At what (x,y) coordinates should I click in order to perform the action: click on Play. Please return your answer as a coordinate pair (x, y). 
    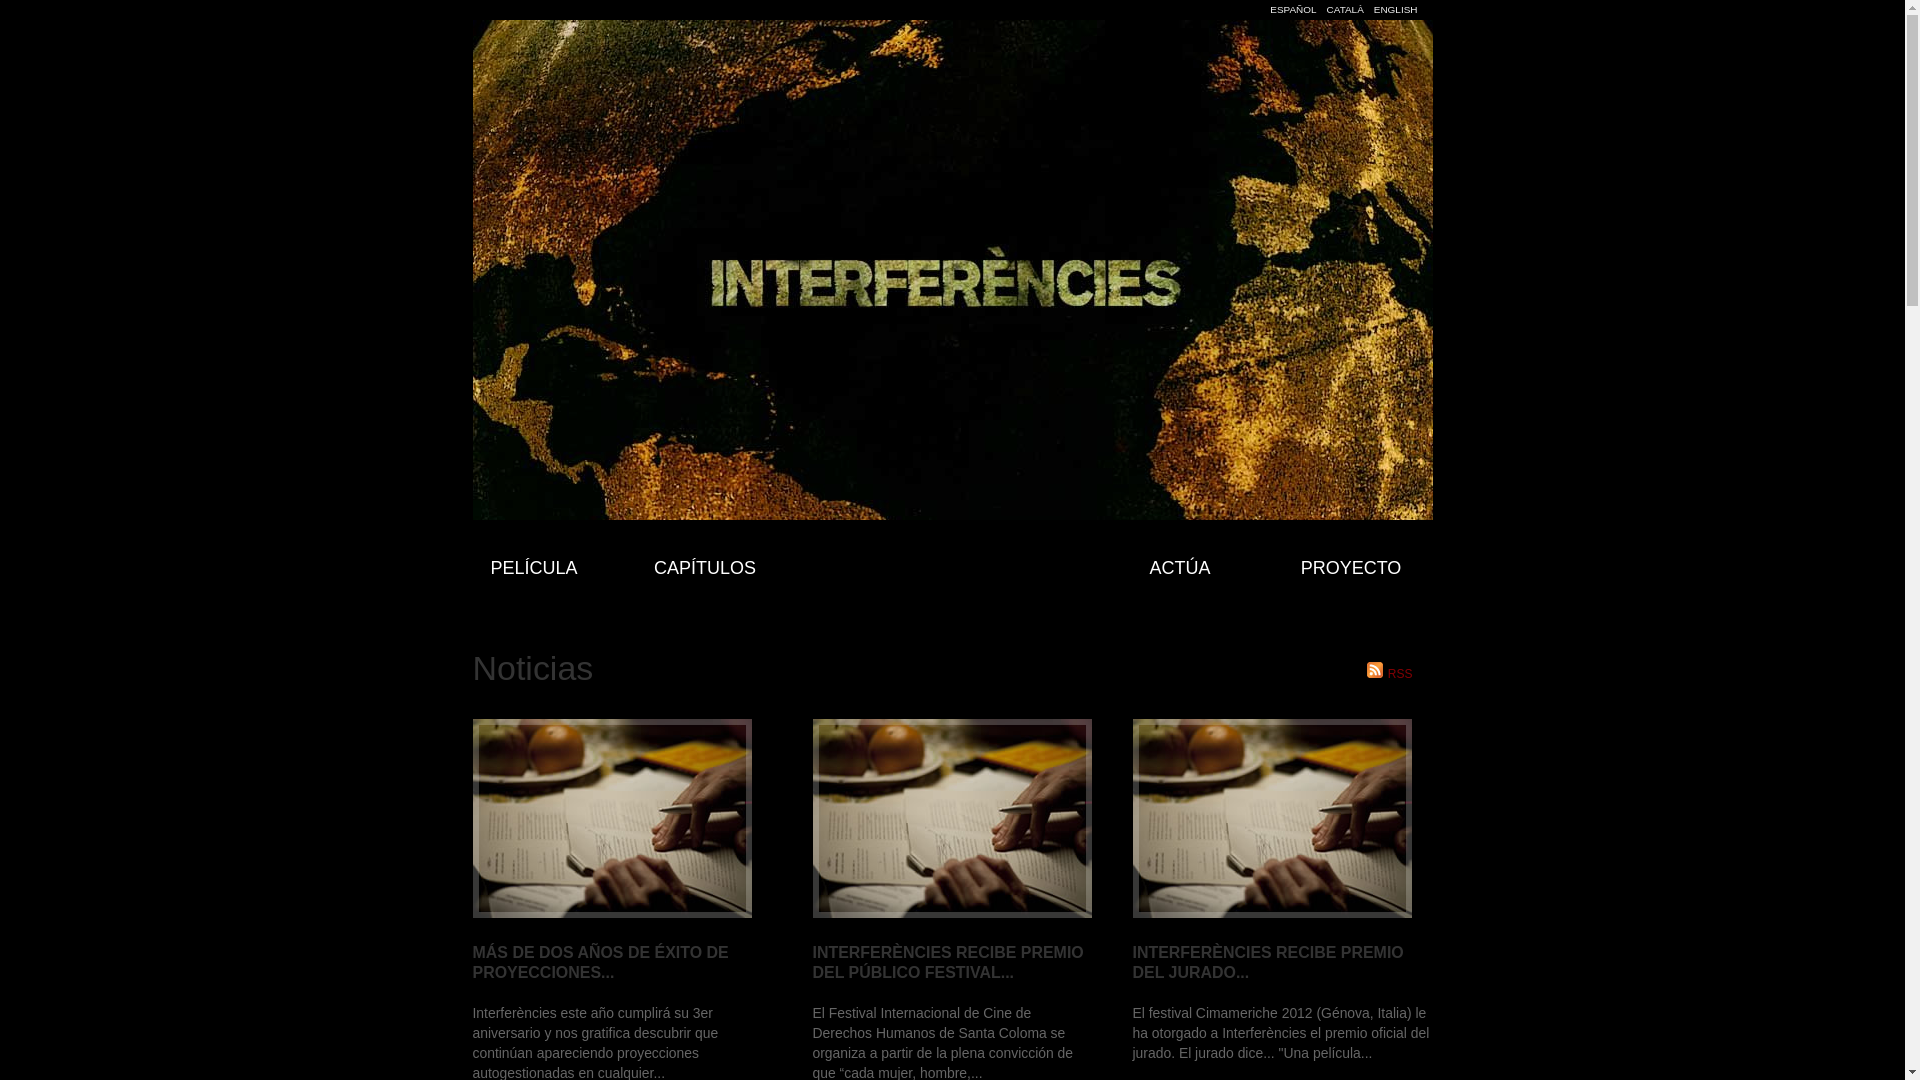
    Looking at the image, I should click on (952, 394).